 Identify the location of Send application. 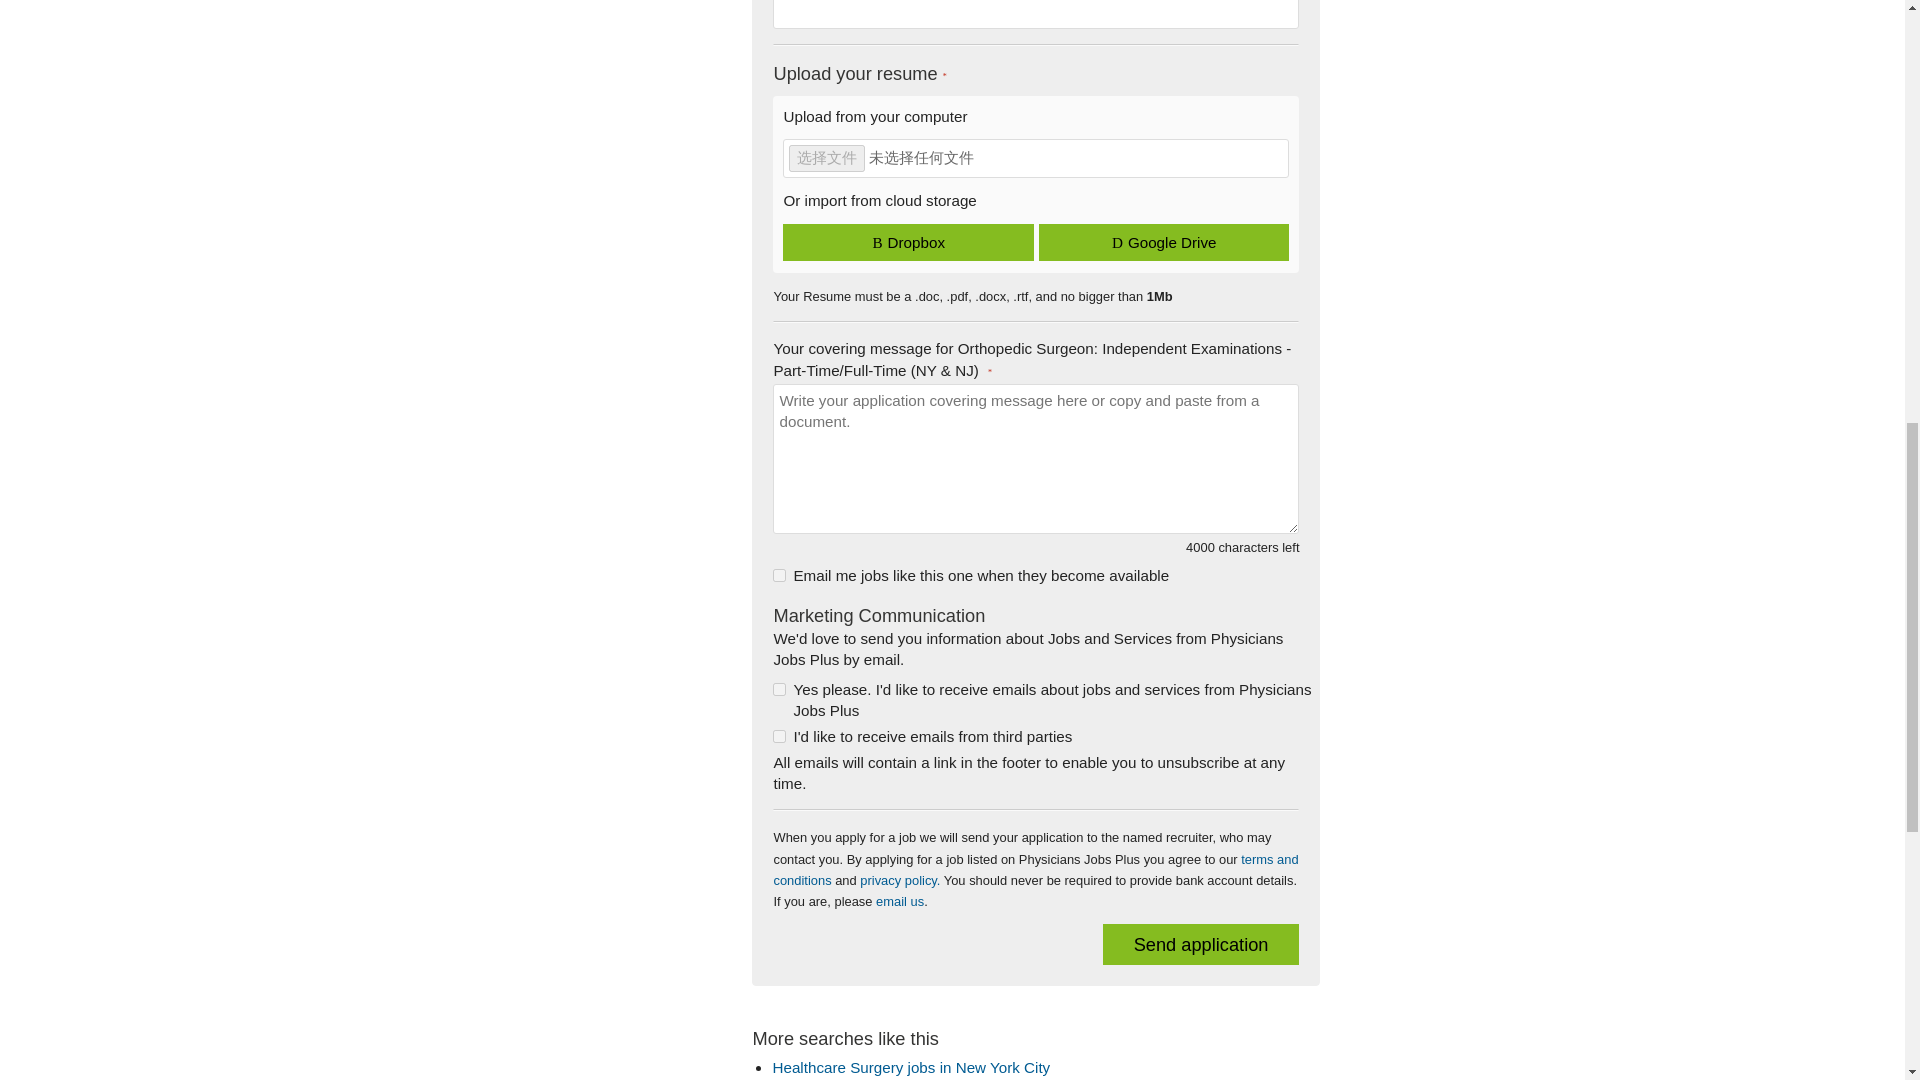
(1200, 944).